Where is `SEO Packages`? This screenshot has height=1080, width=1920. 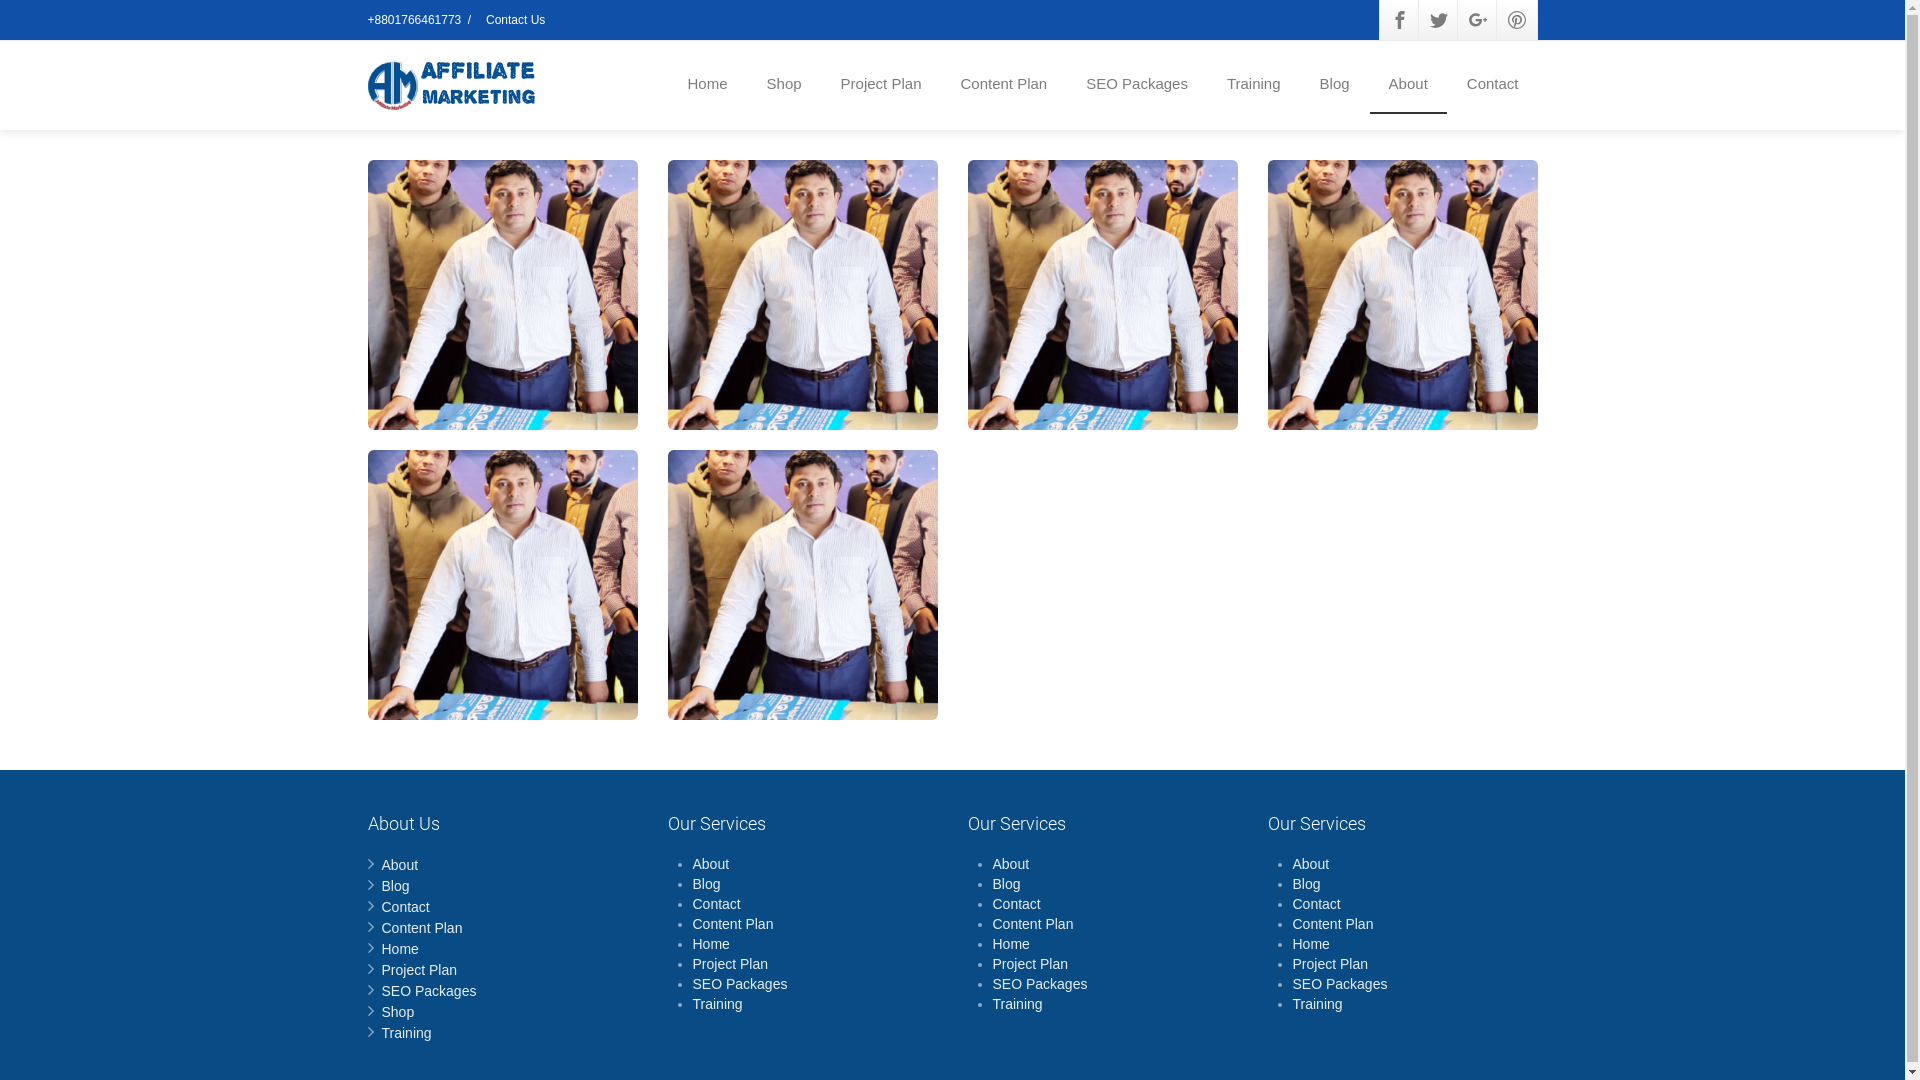
SEO Packages is located at coordinates (1137, 85).